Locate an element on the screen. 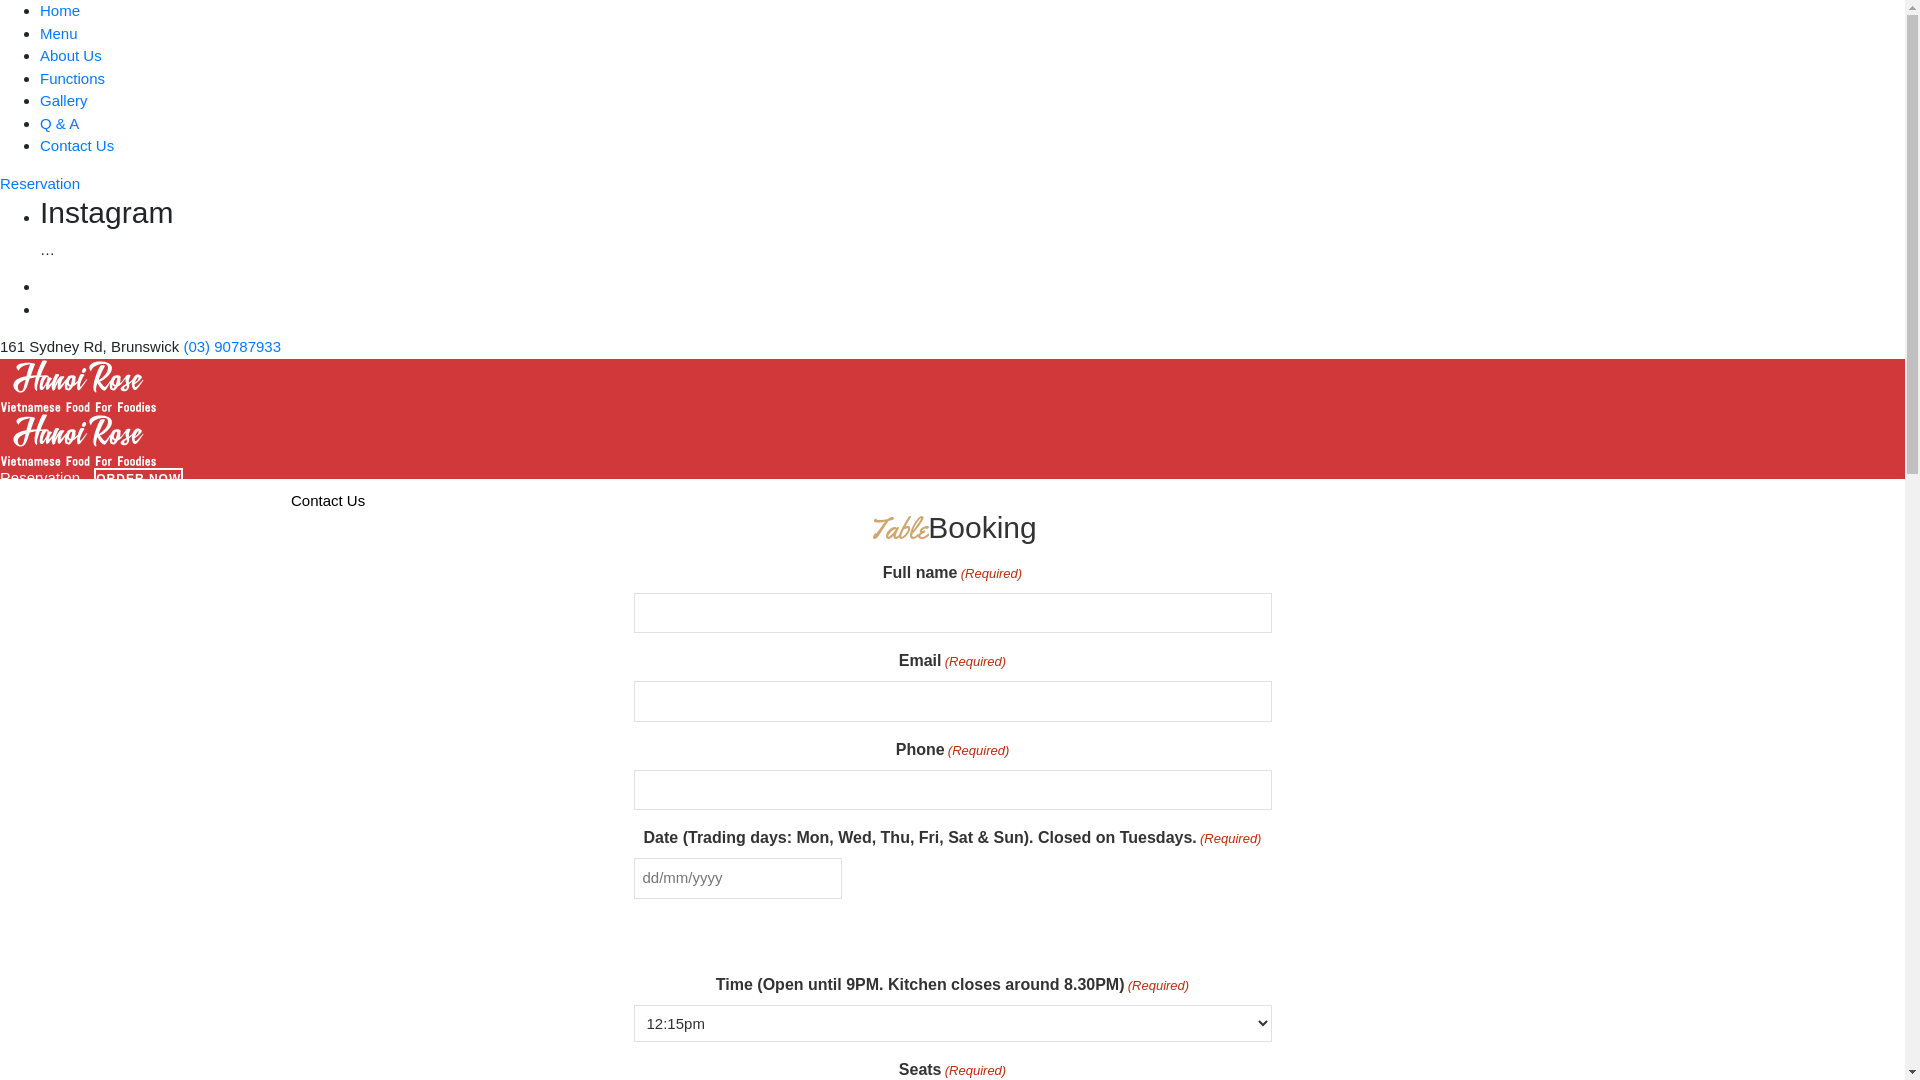 Image resolution: width=1920 pixels, height=1080 pixels. Gallery is located at coordinates (228, 500).